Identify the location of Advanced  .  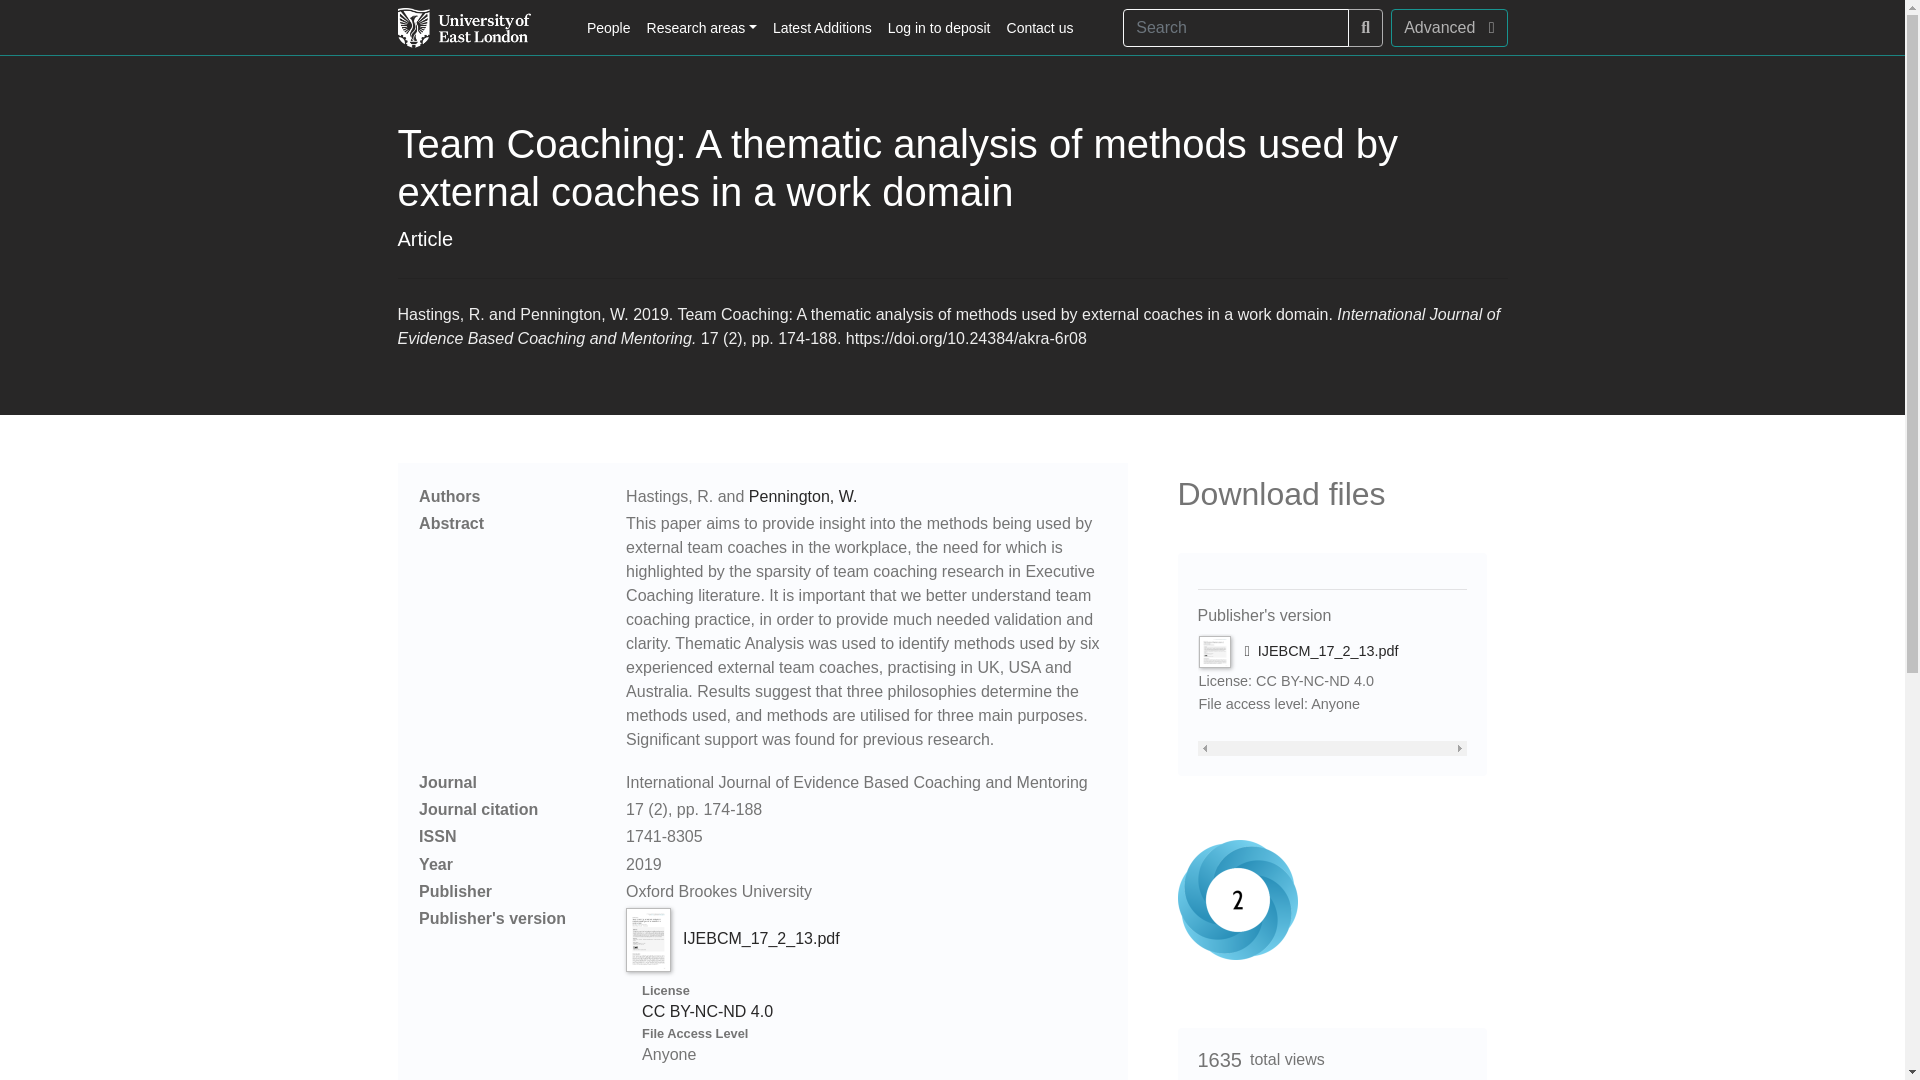
(1448, 28).